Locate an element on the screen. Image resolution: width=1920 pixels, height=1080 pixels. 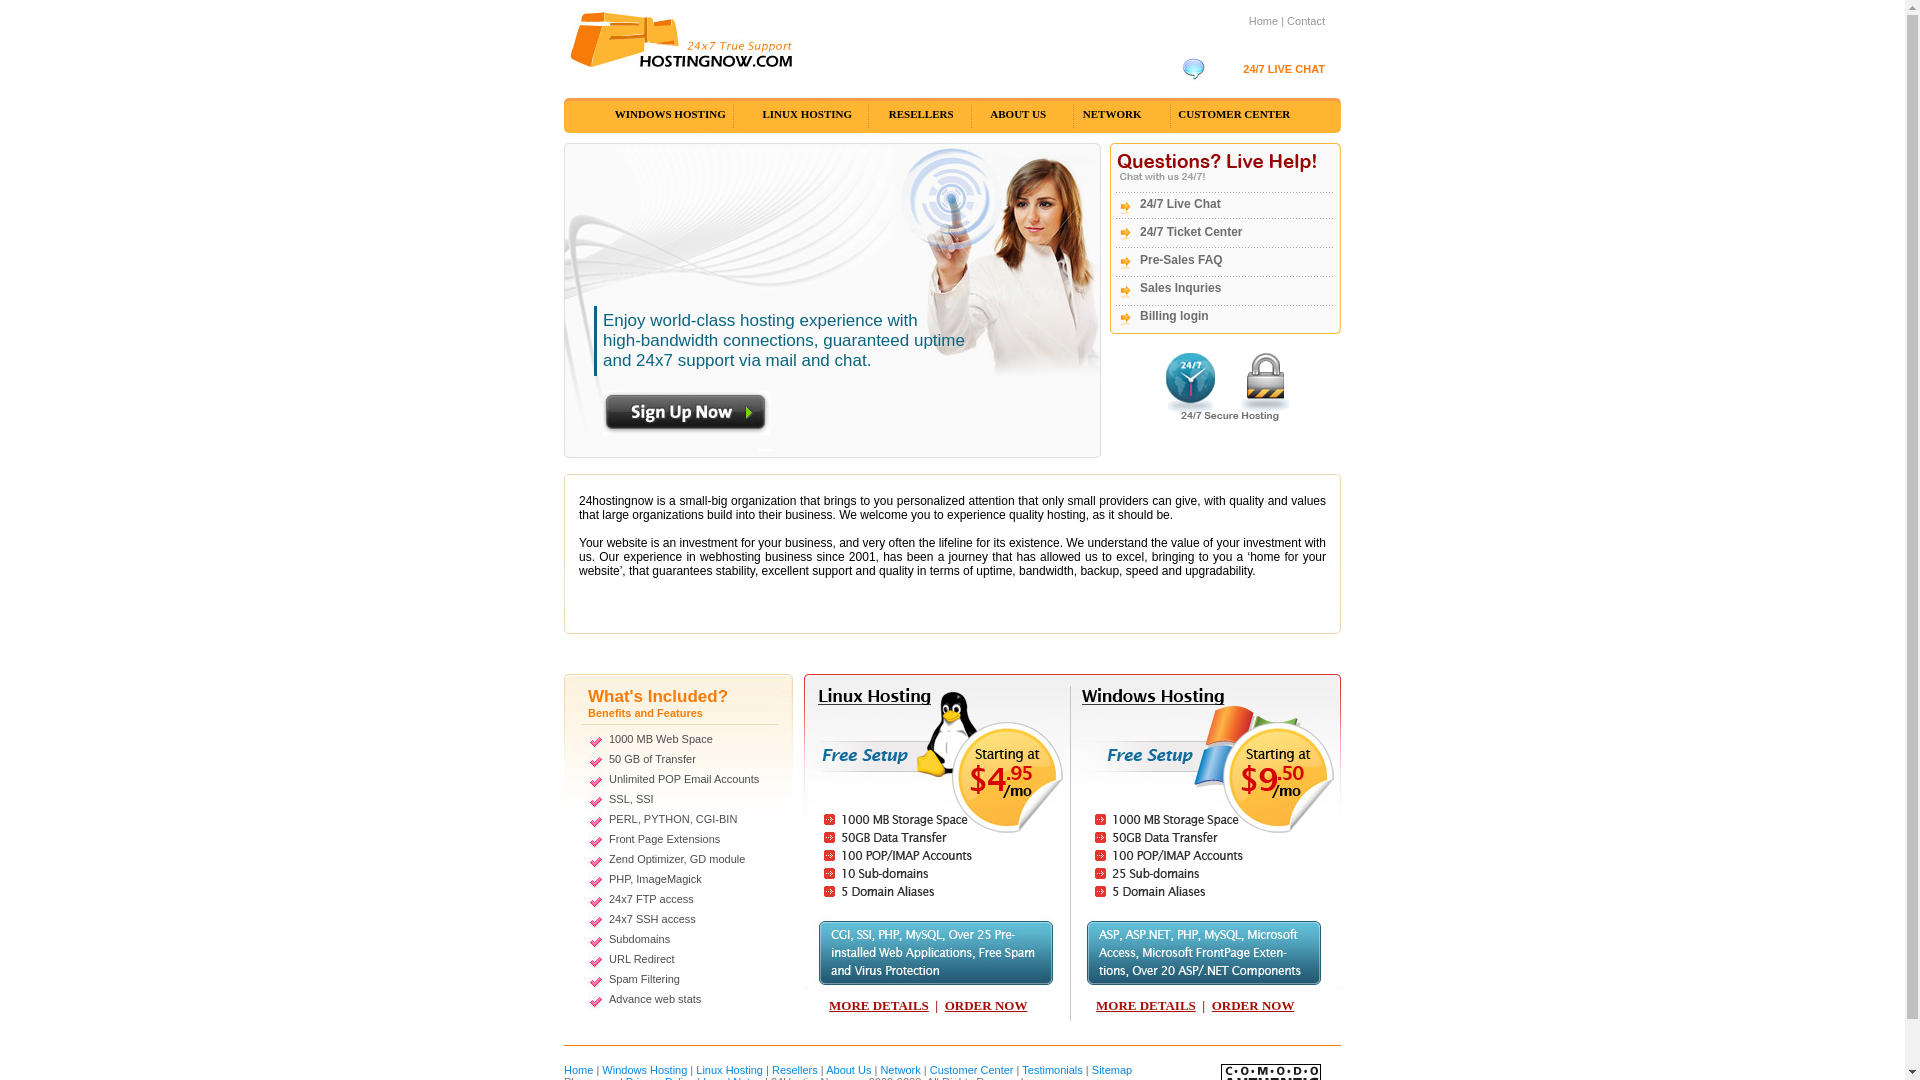
Customer Center is located at coordinates (972, 1070).